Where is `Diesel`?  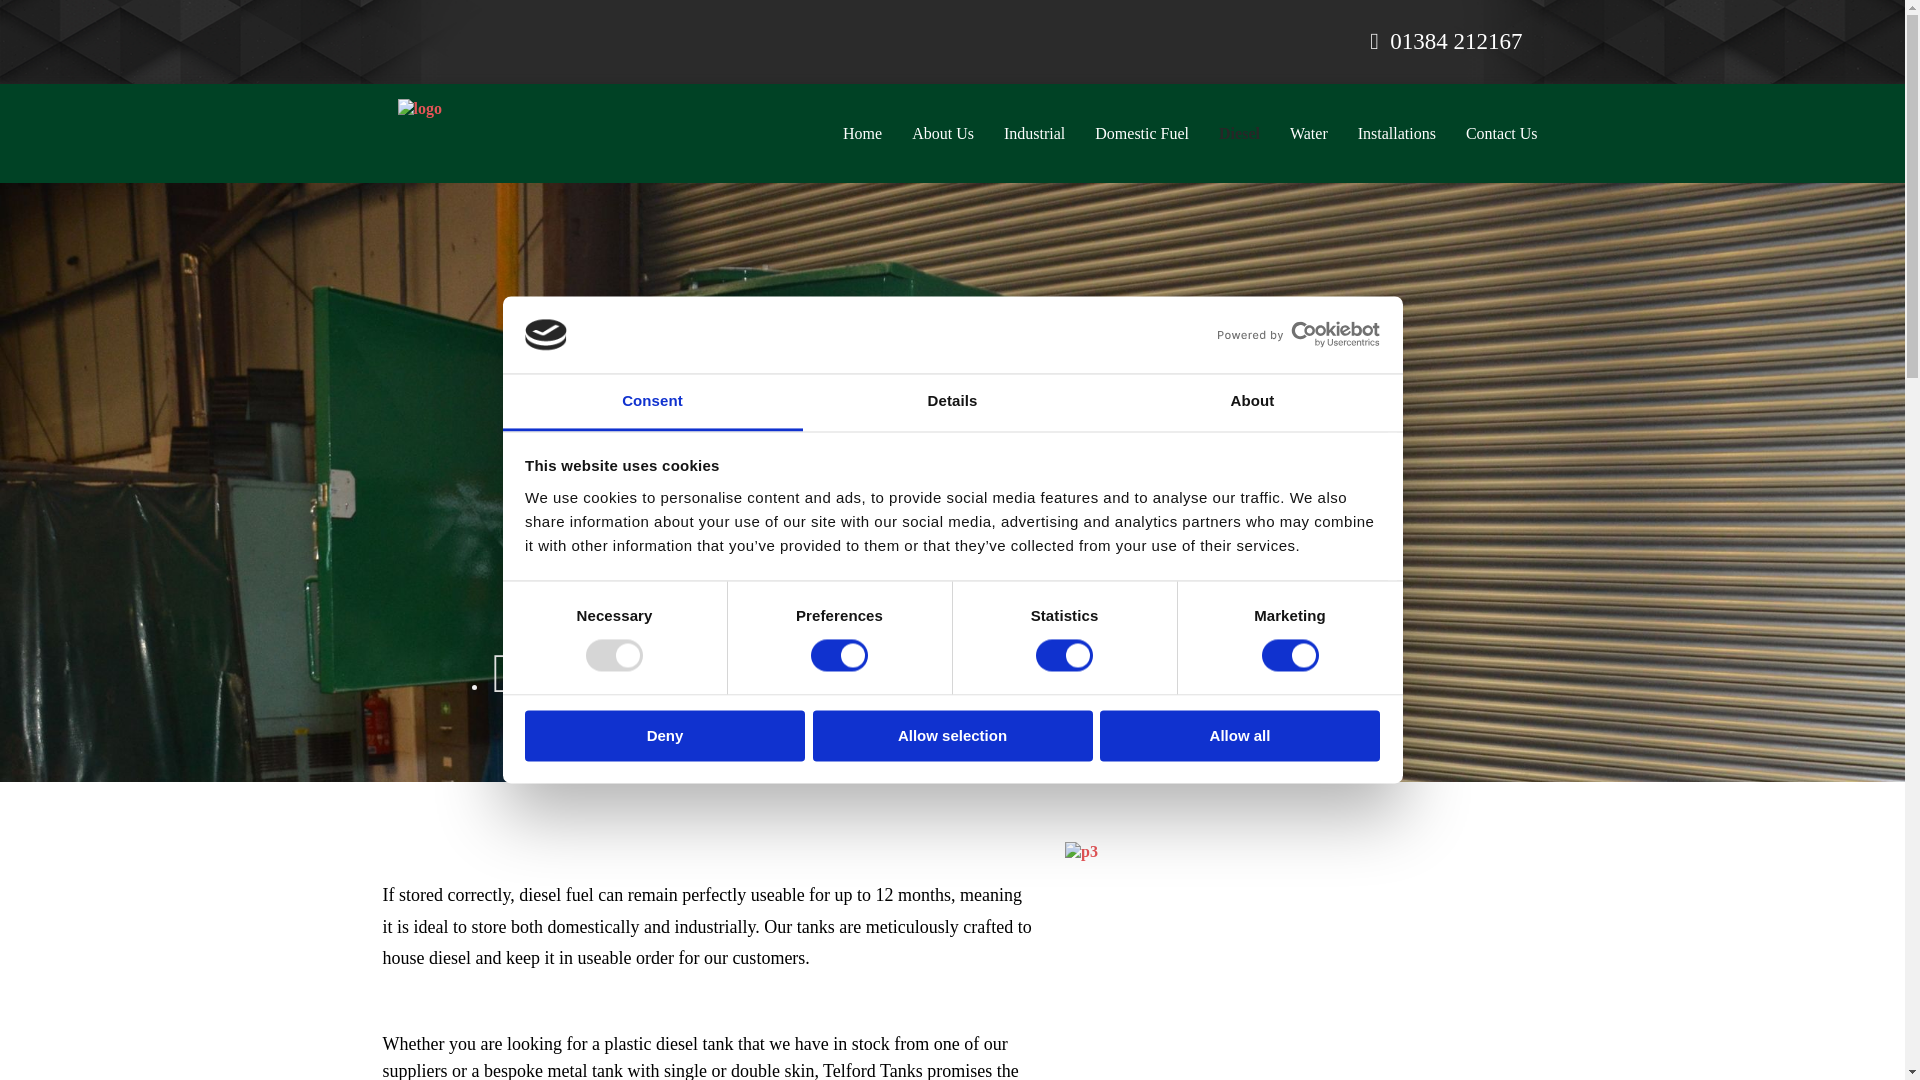 Diesel is located at coordinates (1238, 133).